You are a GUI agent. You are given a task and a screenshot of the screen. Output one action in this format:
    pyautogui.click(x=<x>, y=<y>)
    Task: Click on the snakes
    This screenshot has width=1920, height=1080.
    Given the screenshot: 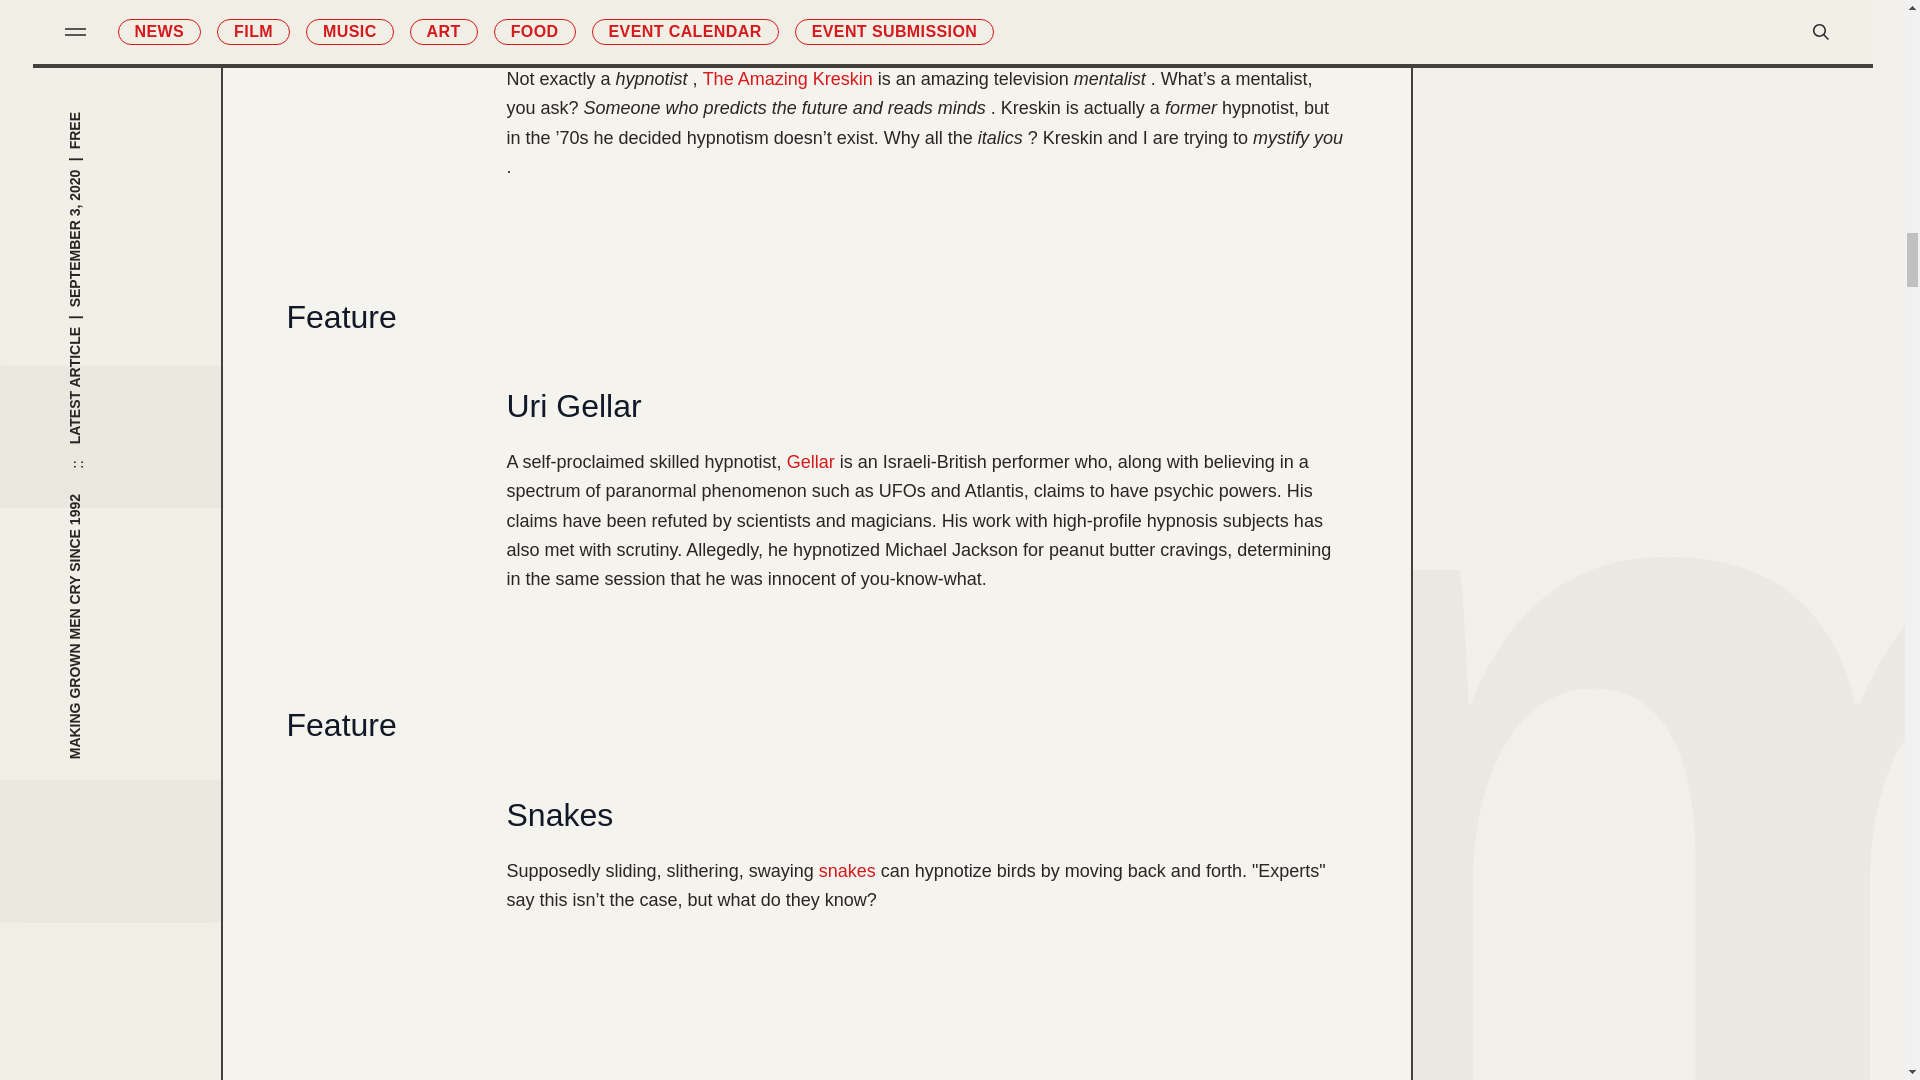 What is the action you would take?
    pyautogui.click(x=847, y=871)
    